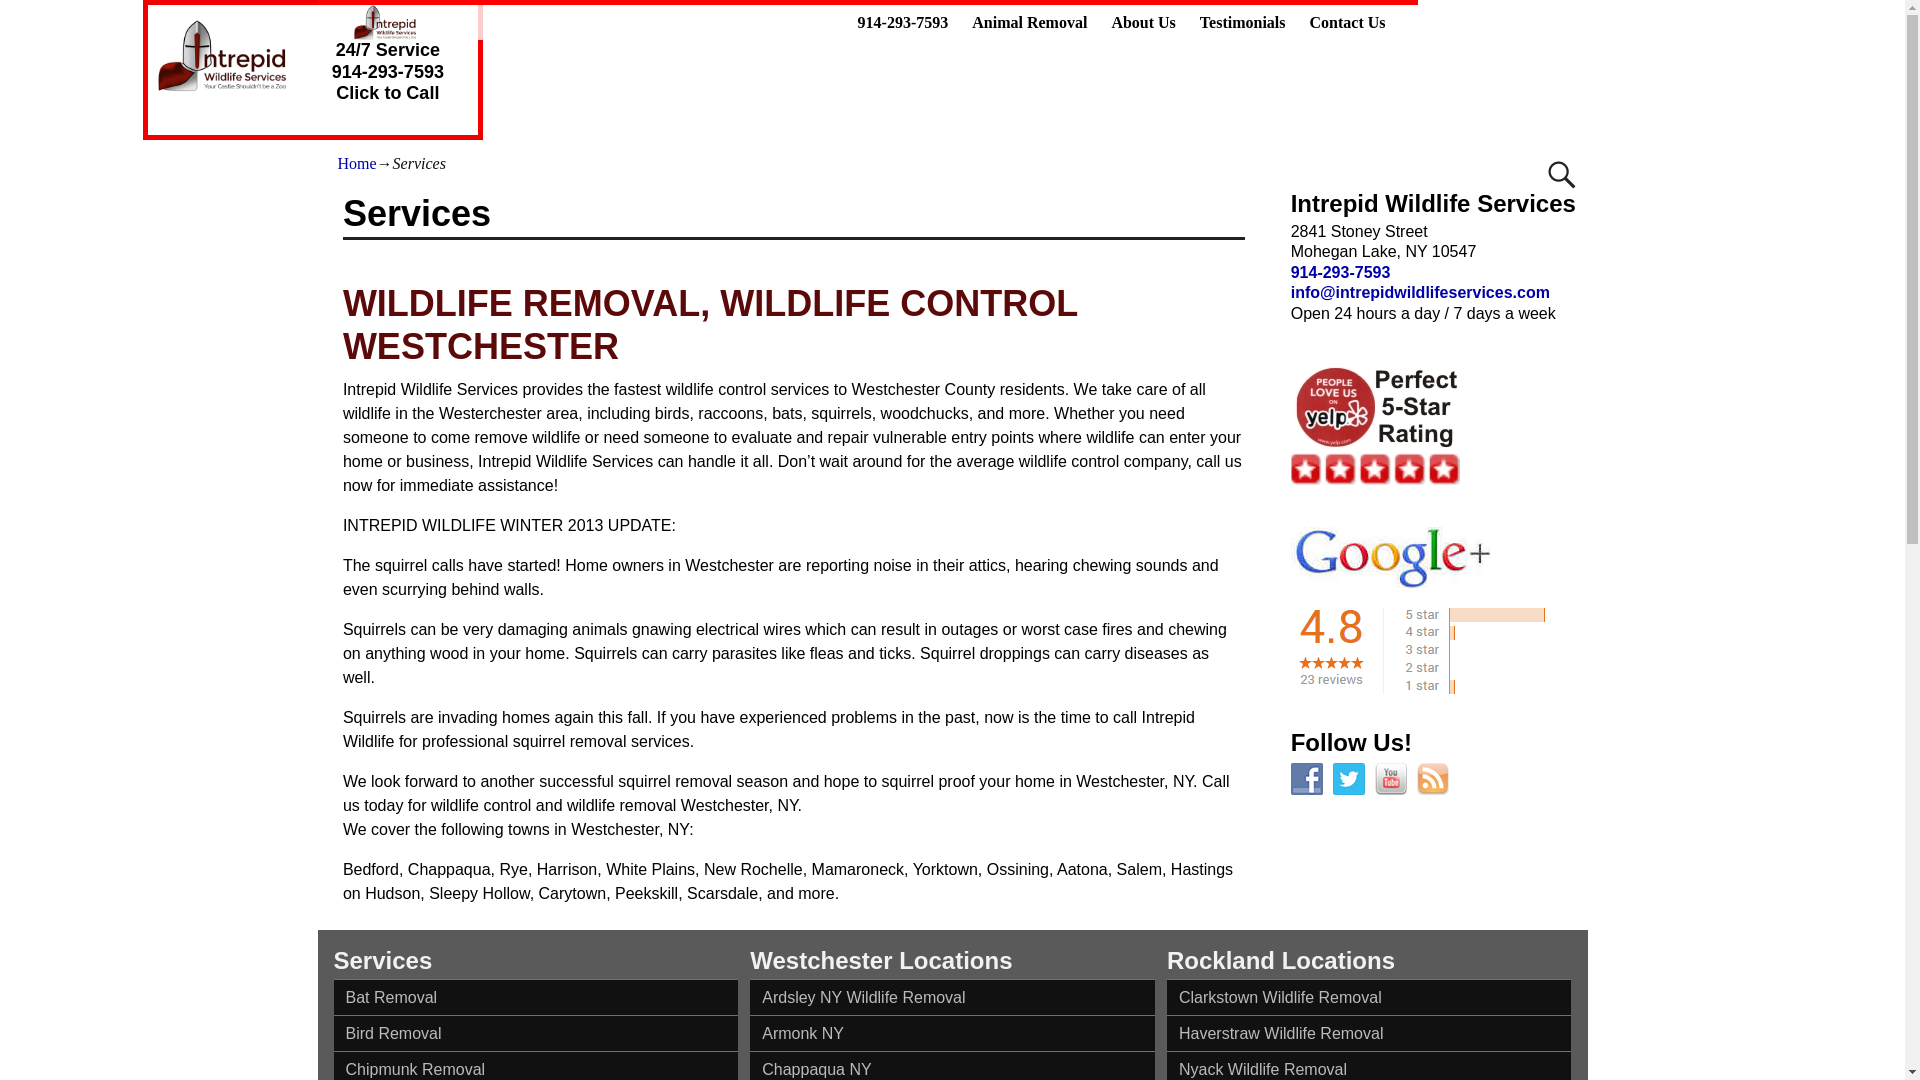 This screenshot has height=1080, width=1920. I want to click on Contact Us, so click(1347, 22).